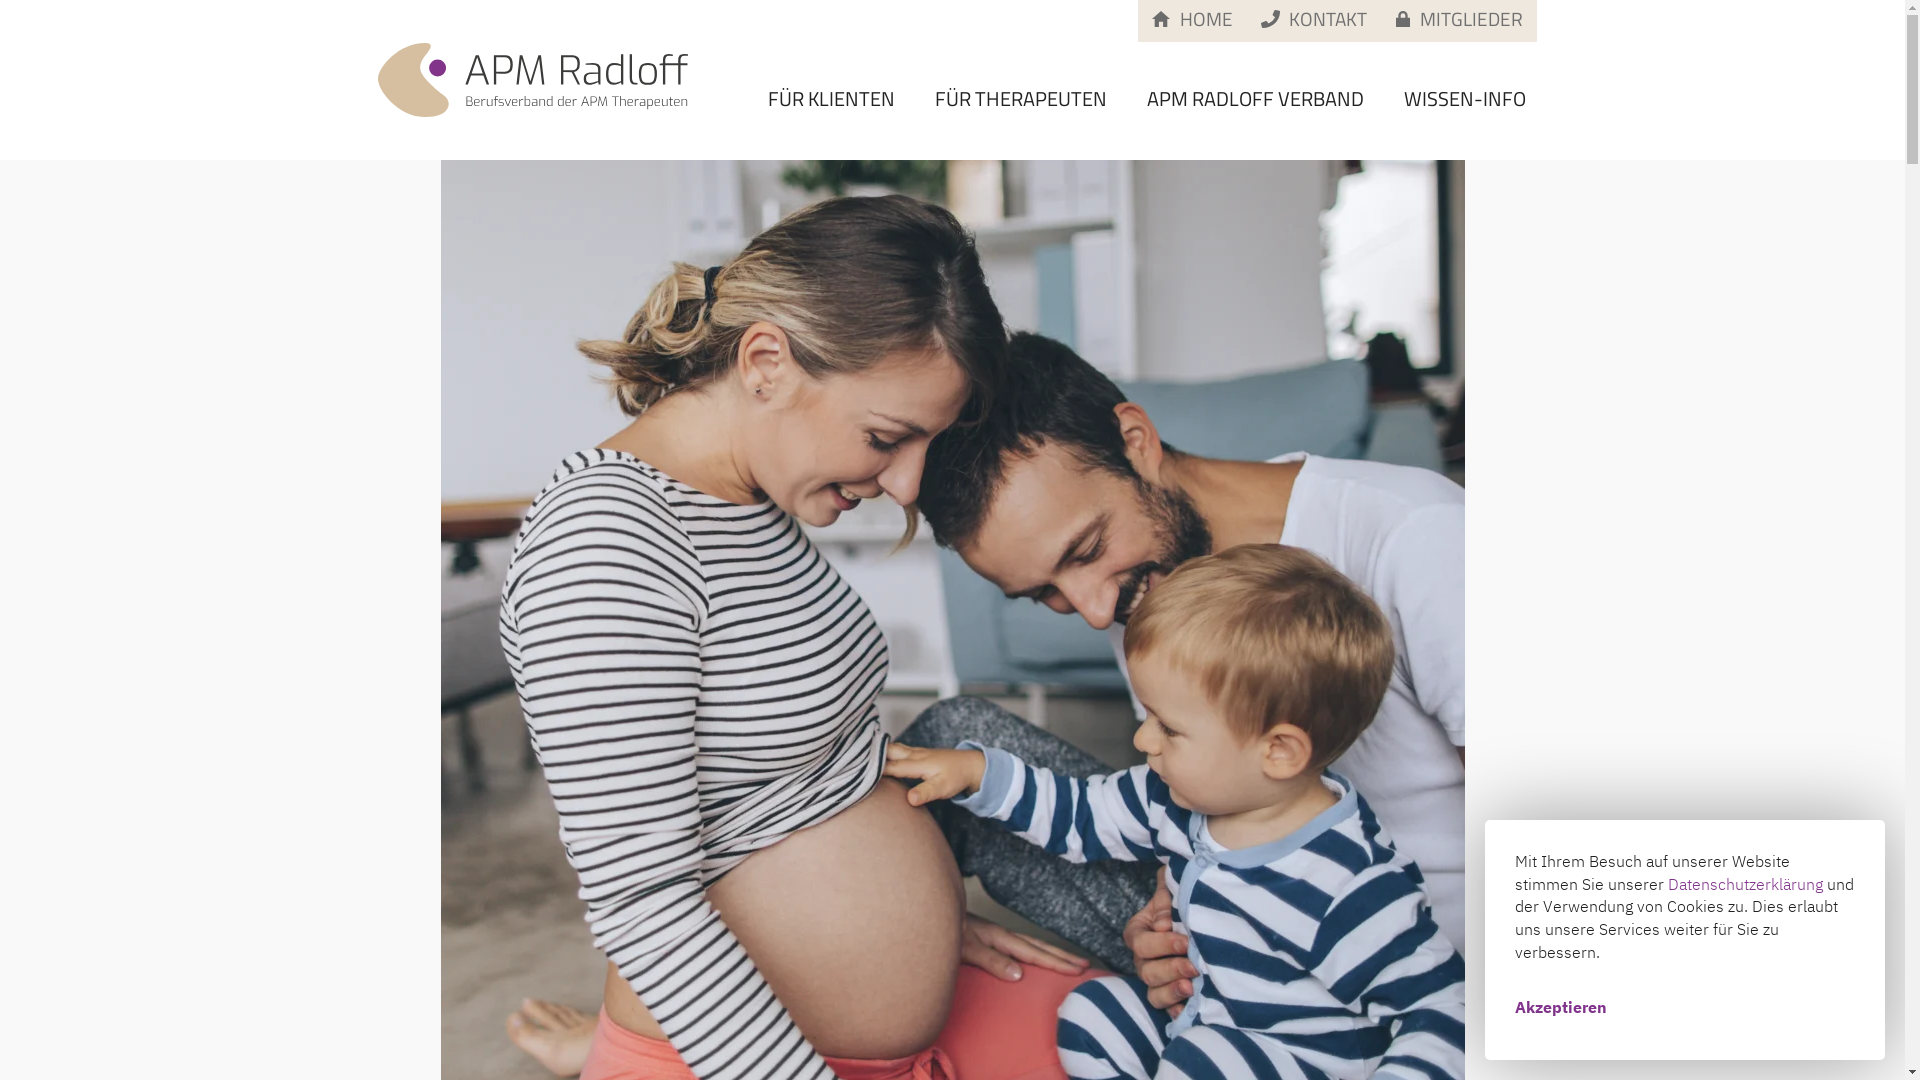  What do you see at coordinates (1256, 99) in the screenshot?
I see `APM RADLOFF VERBAND` at bounding box center [1256, 99].